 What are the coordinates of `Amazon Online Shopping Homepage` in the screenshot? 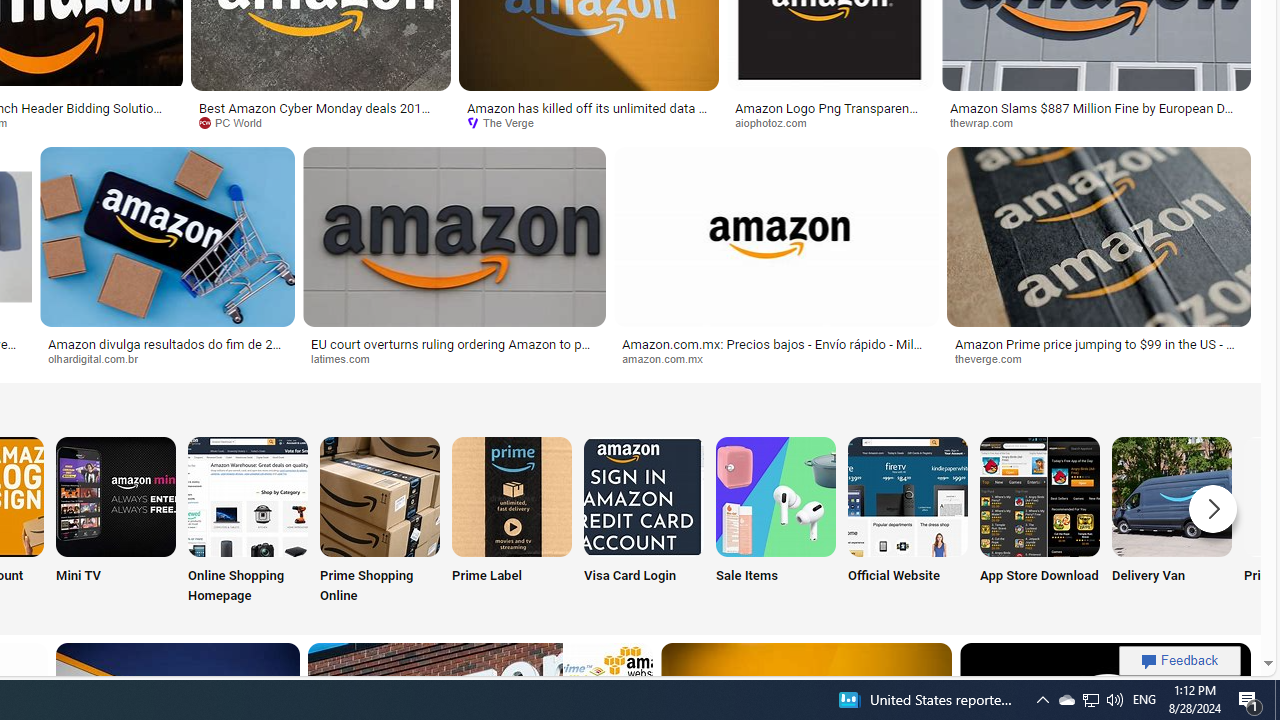 It's located at (248, 496).